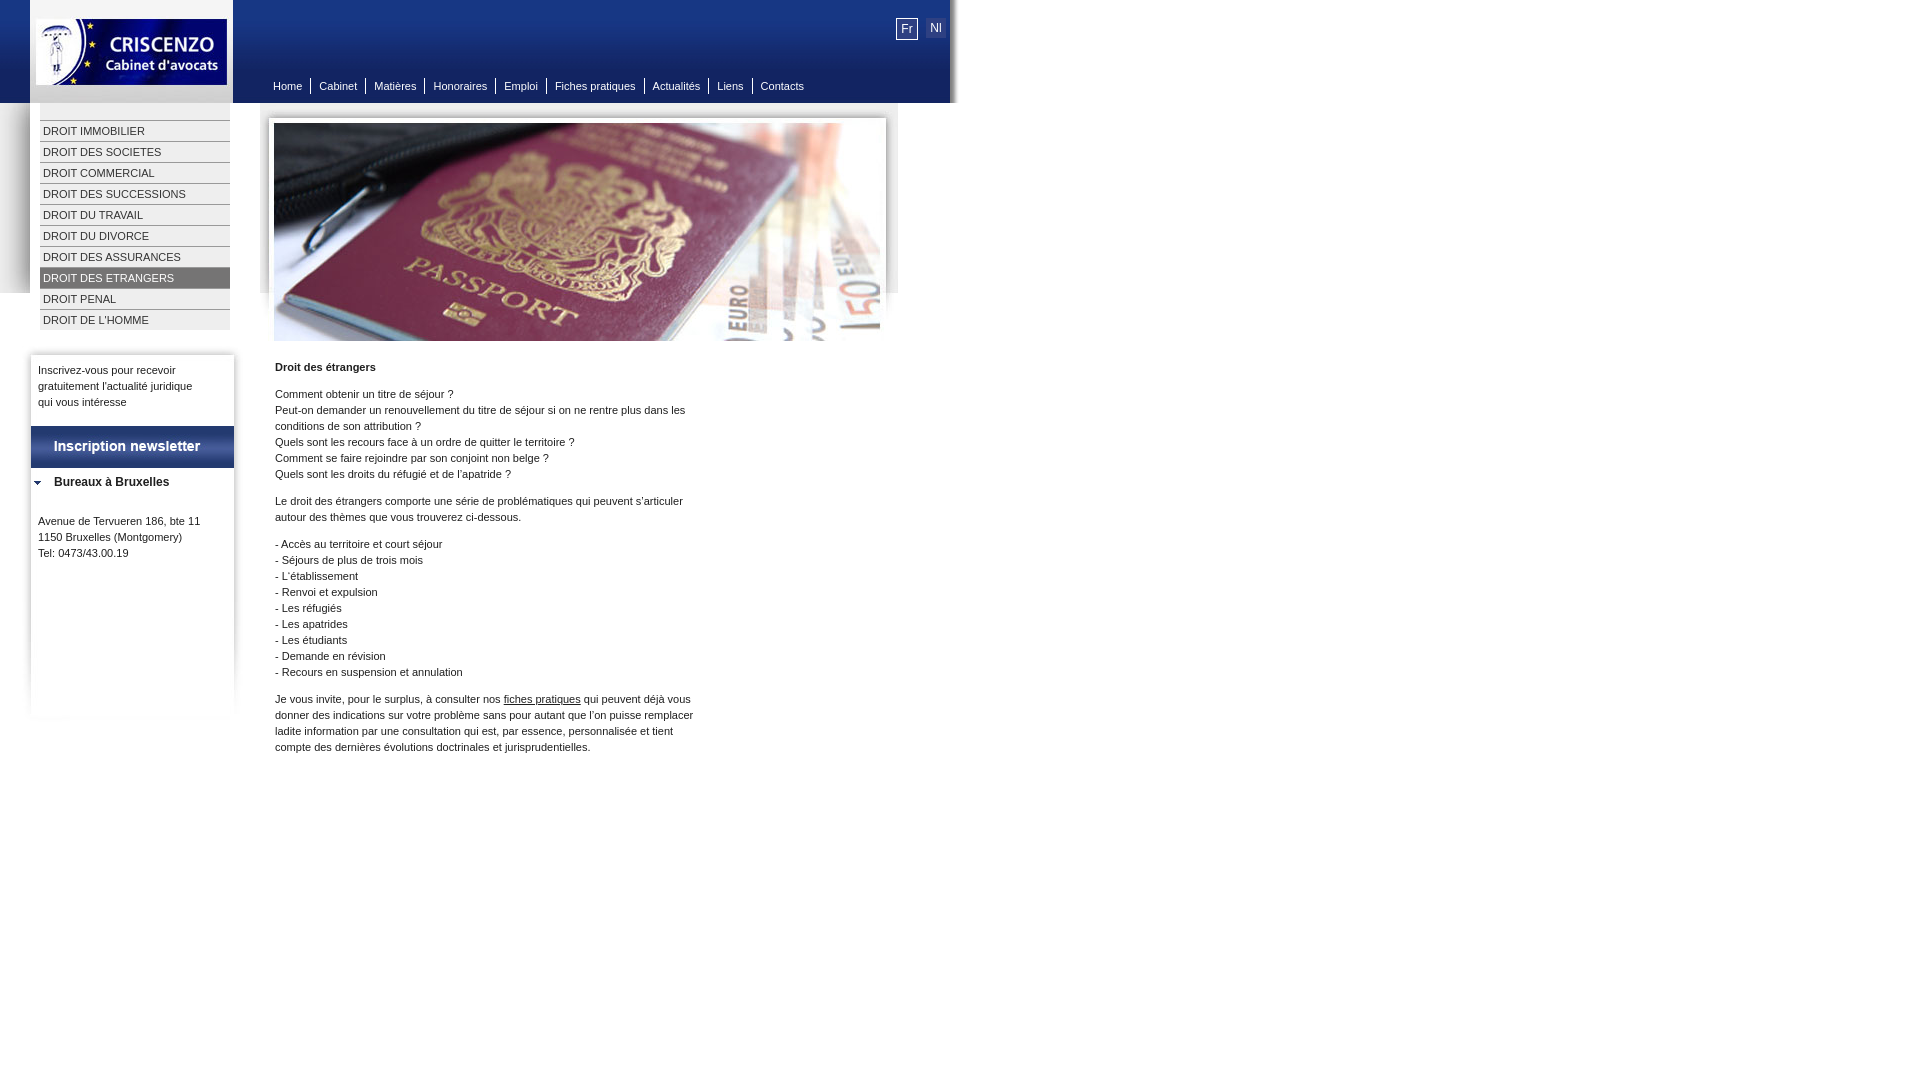 This screenshot has height=1080, width=1920. I want to click on Liens, so click(730, 86).